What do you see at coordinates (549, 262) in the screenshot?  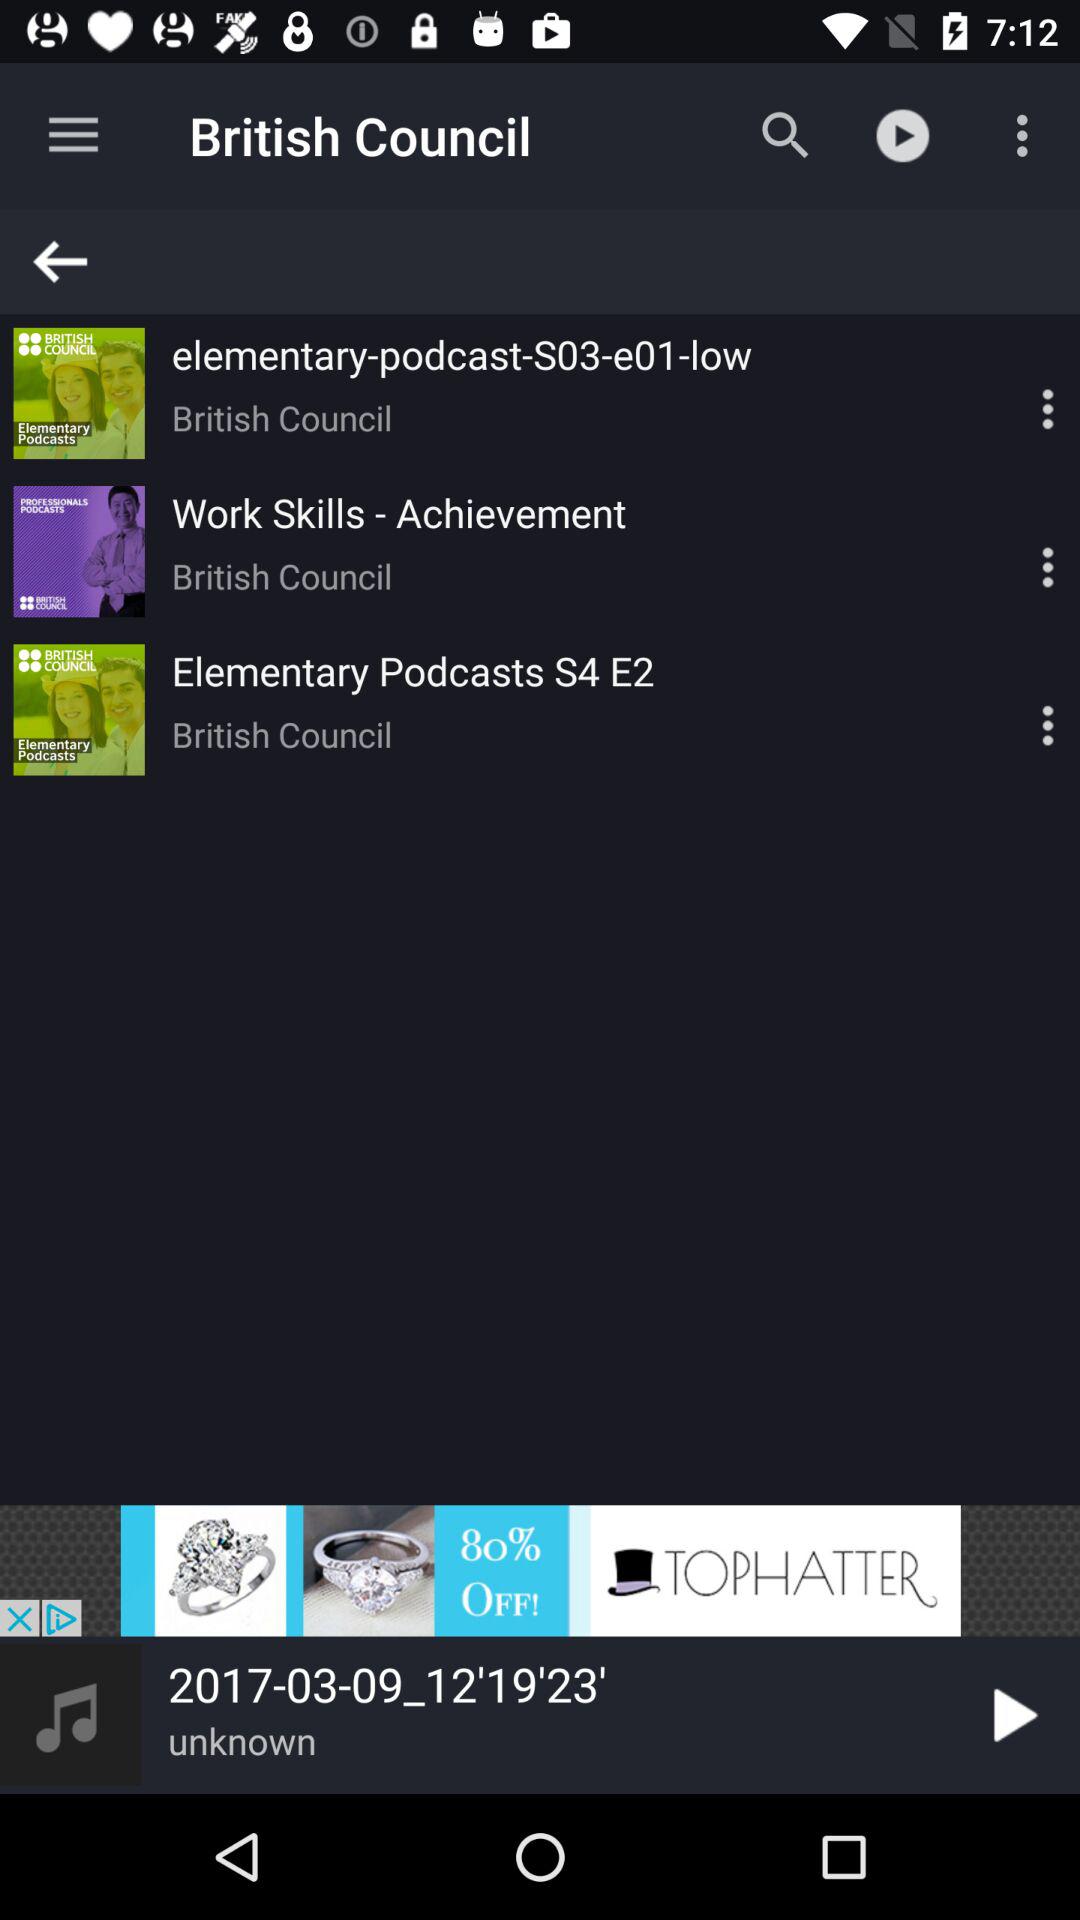 I see `back button` at bounding box center [549, 262].